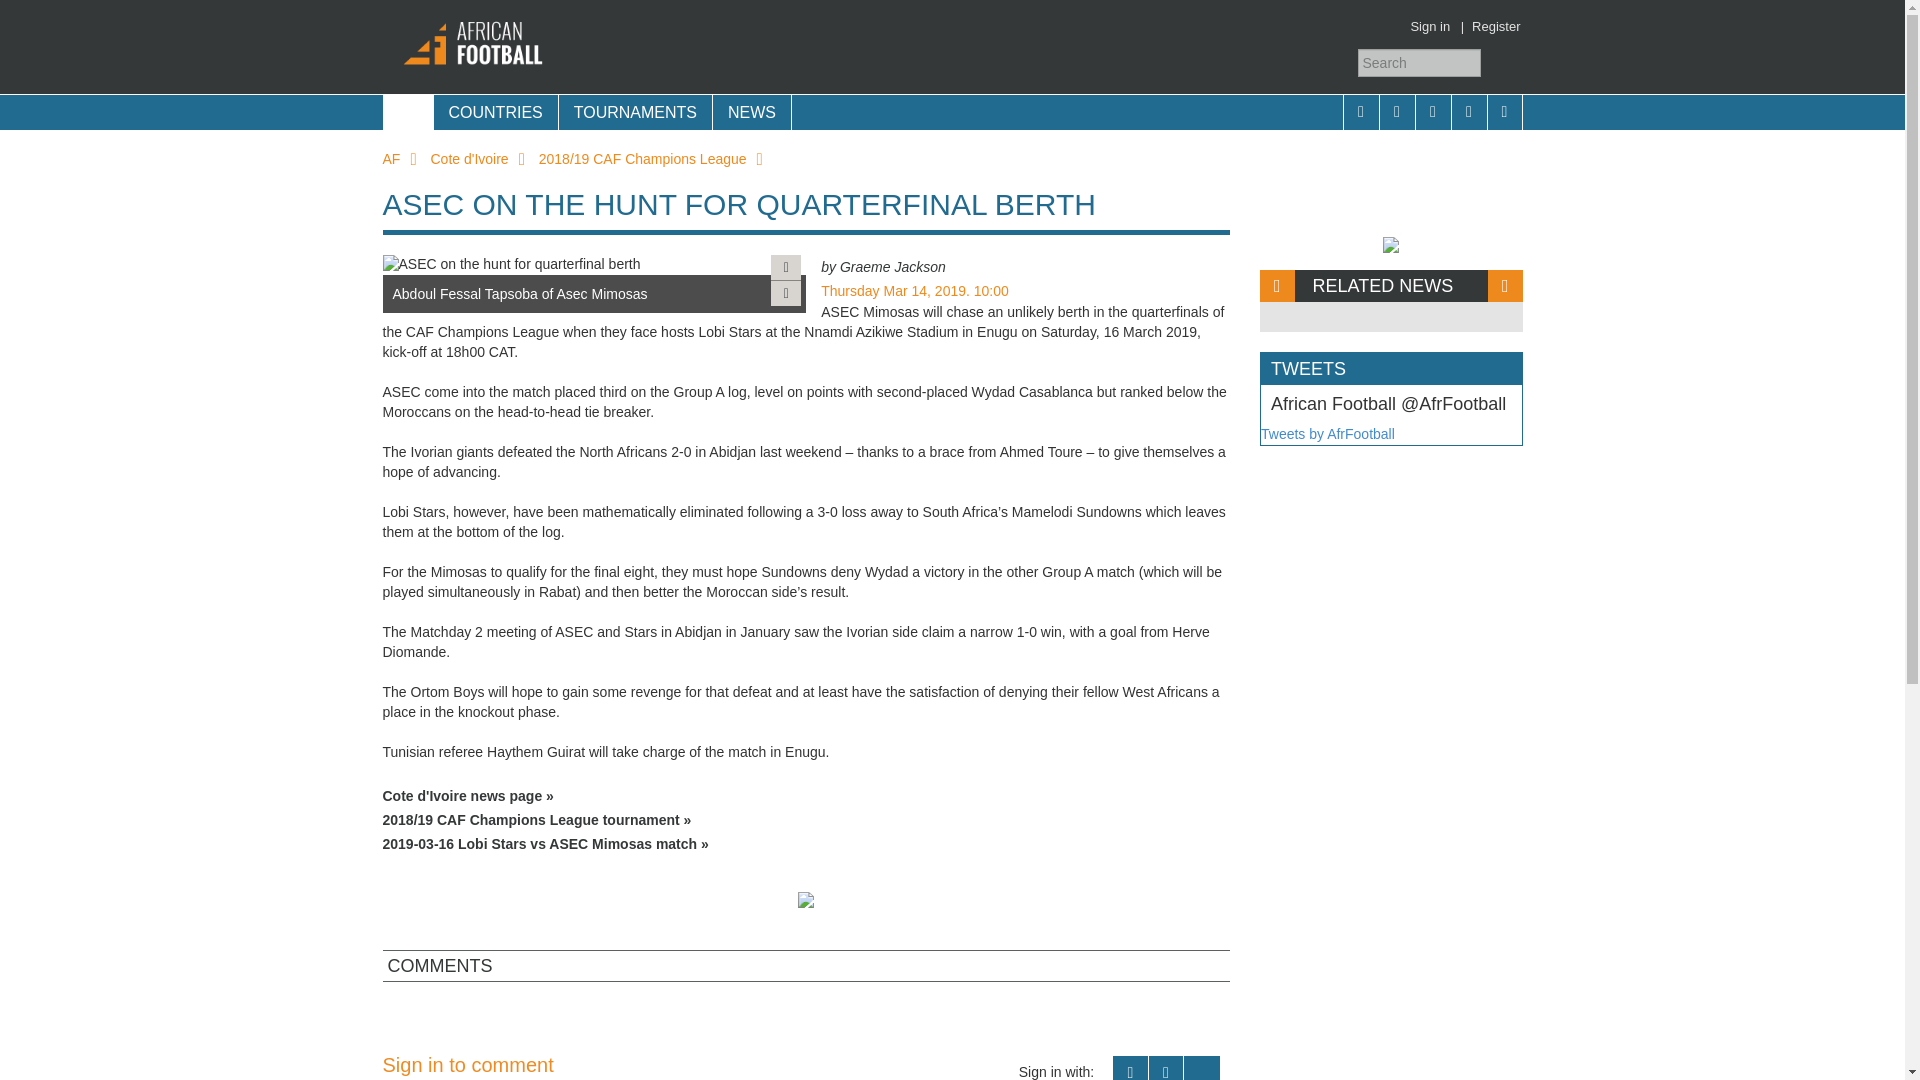  Describe the element at coordinates (806, 844) in the screenshot. I see `2019-03-16 Lobi Stars  vs ASEC Mimosas match` at that location.